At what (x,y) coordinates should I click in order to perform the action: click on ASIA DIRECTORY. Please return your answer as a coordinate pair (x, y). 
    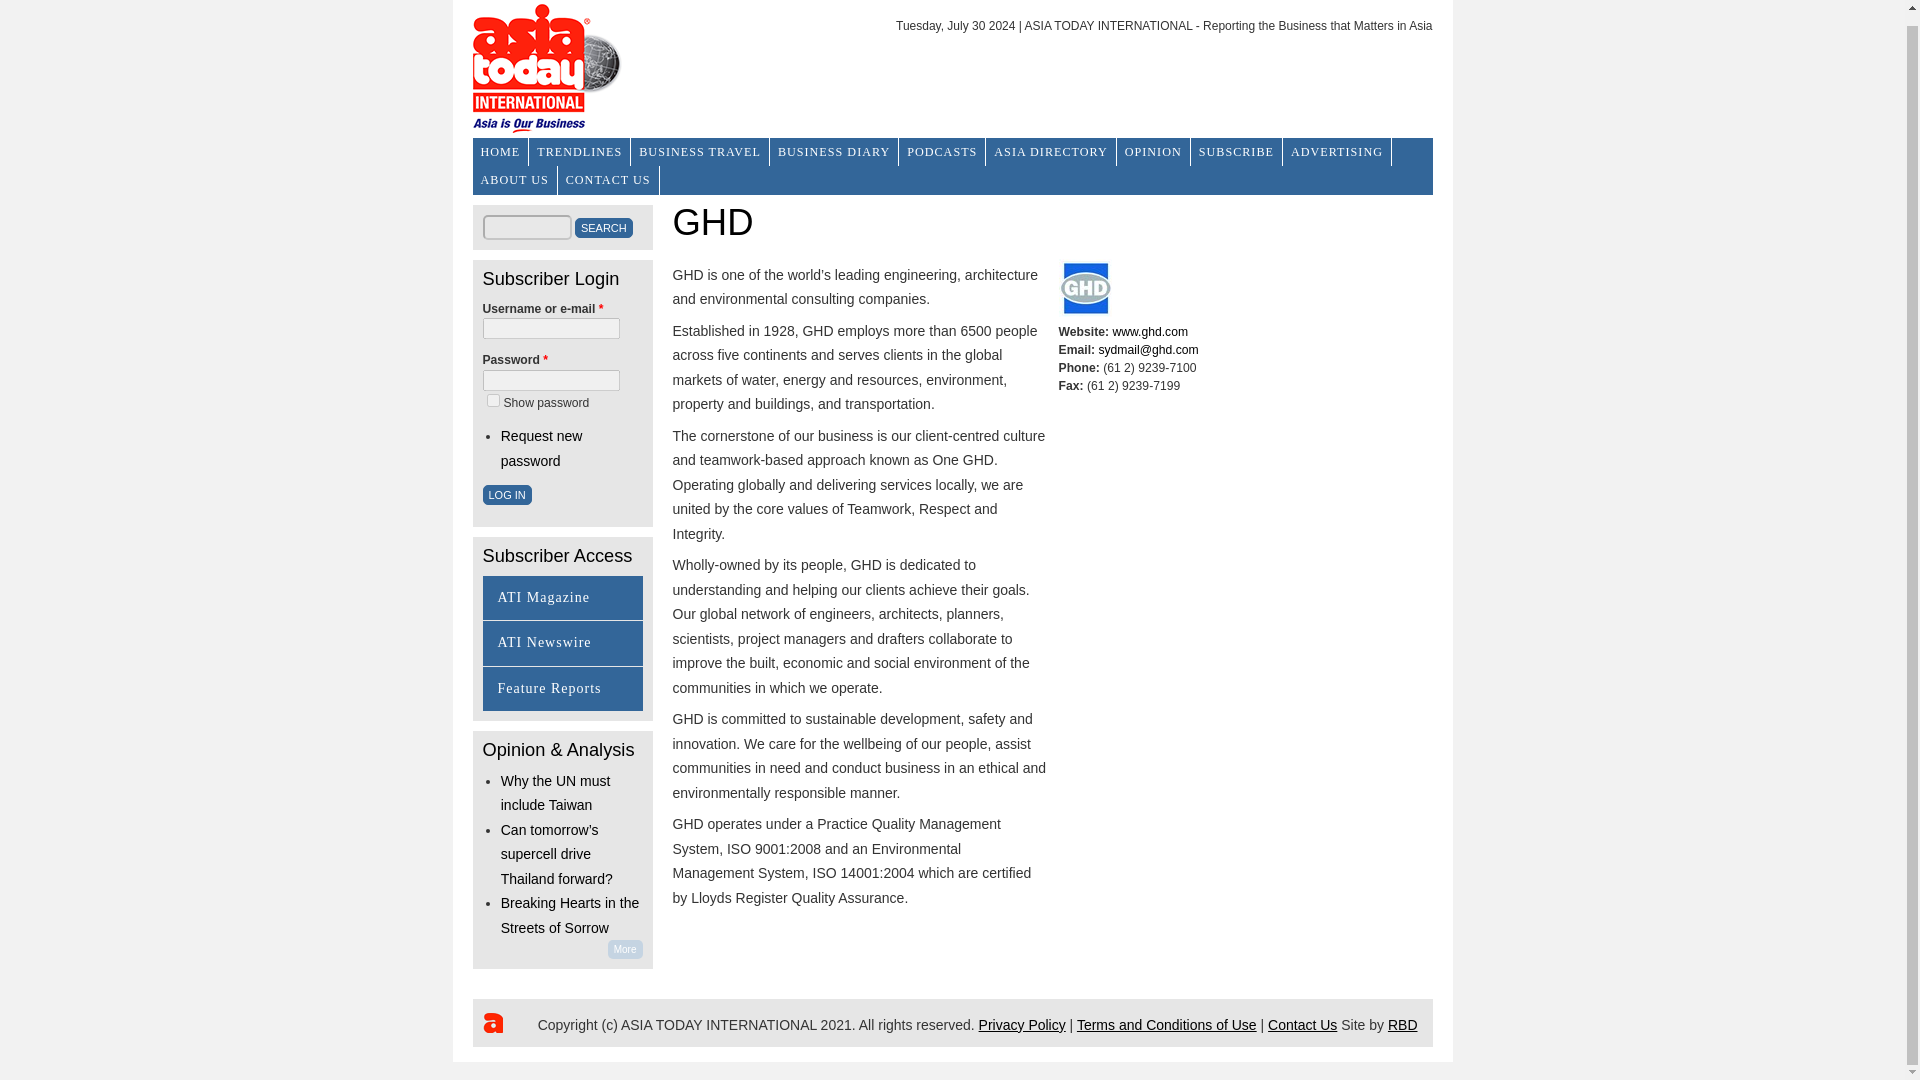
    Looking at the image, I should click on (1050, 152).